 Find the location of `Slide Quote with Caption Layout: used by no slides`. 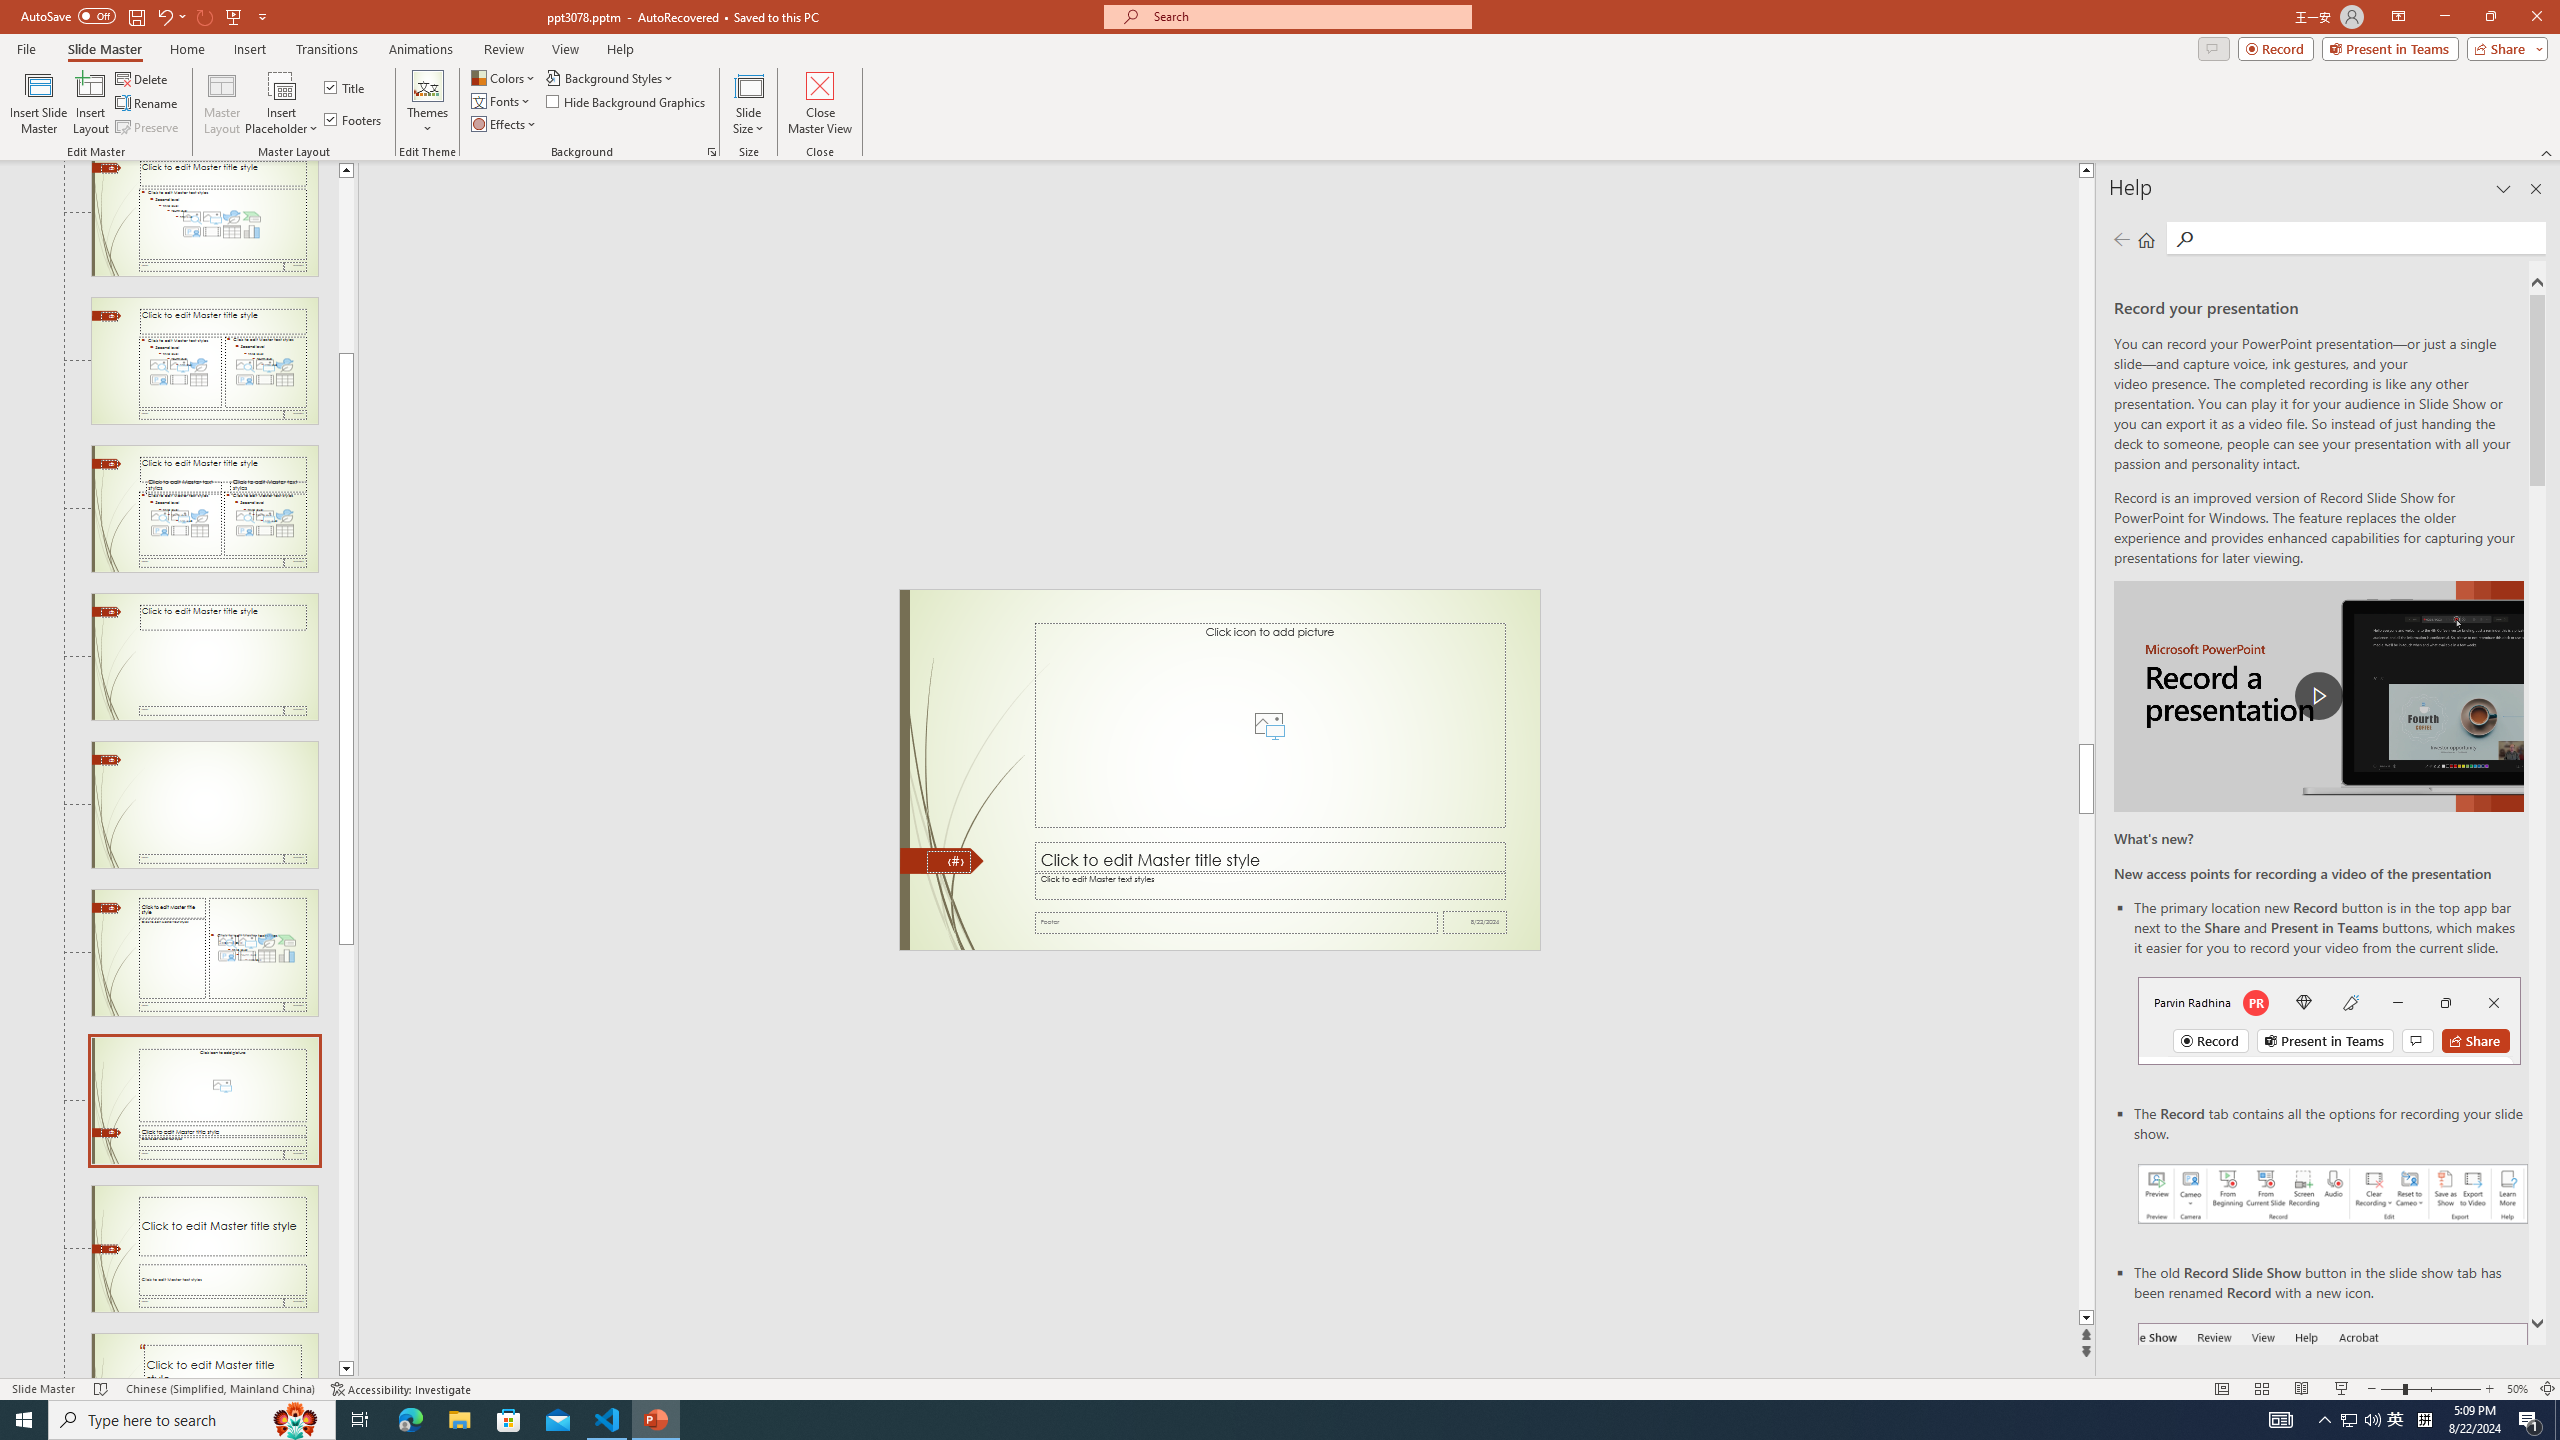

Slide Quote with Caption Layout: used by no slides is located at coordinates (204, 1356).